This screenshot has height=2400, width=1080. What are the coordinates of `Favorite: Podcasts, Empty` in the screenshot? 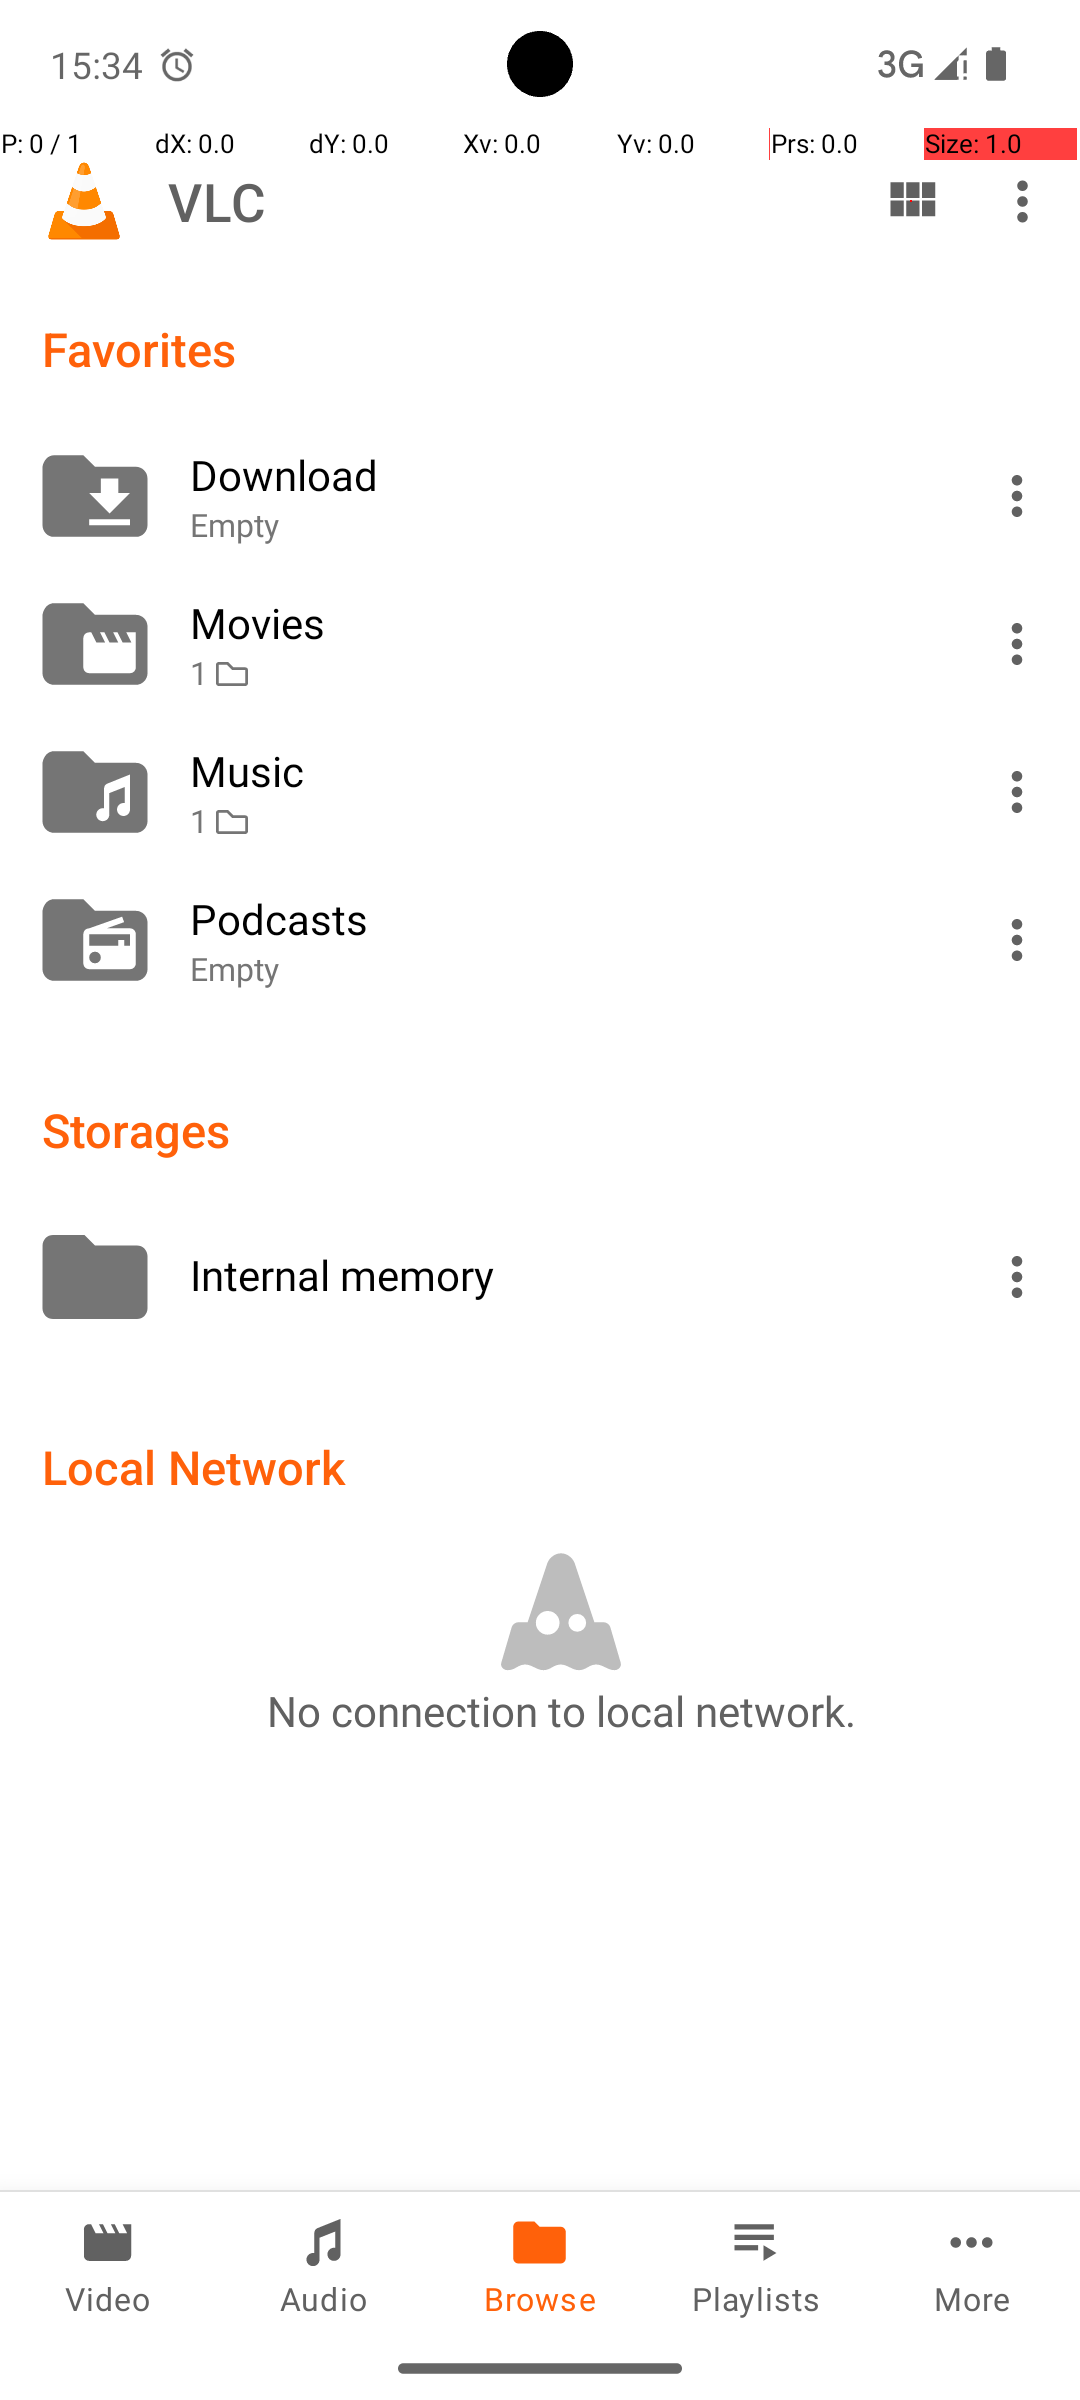 It's located at (540, 940).